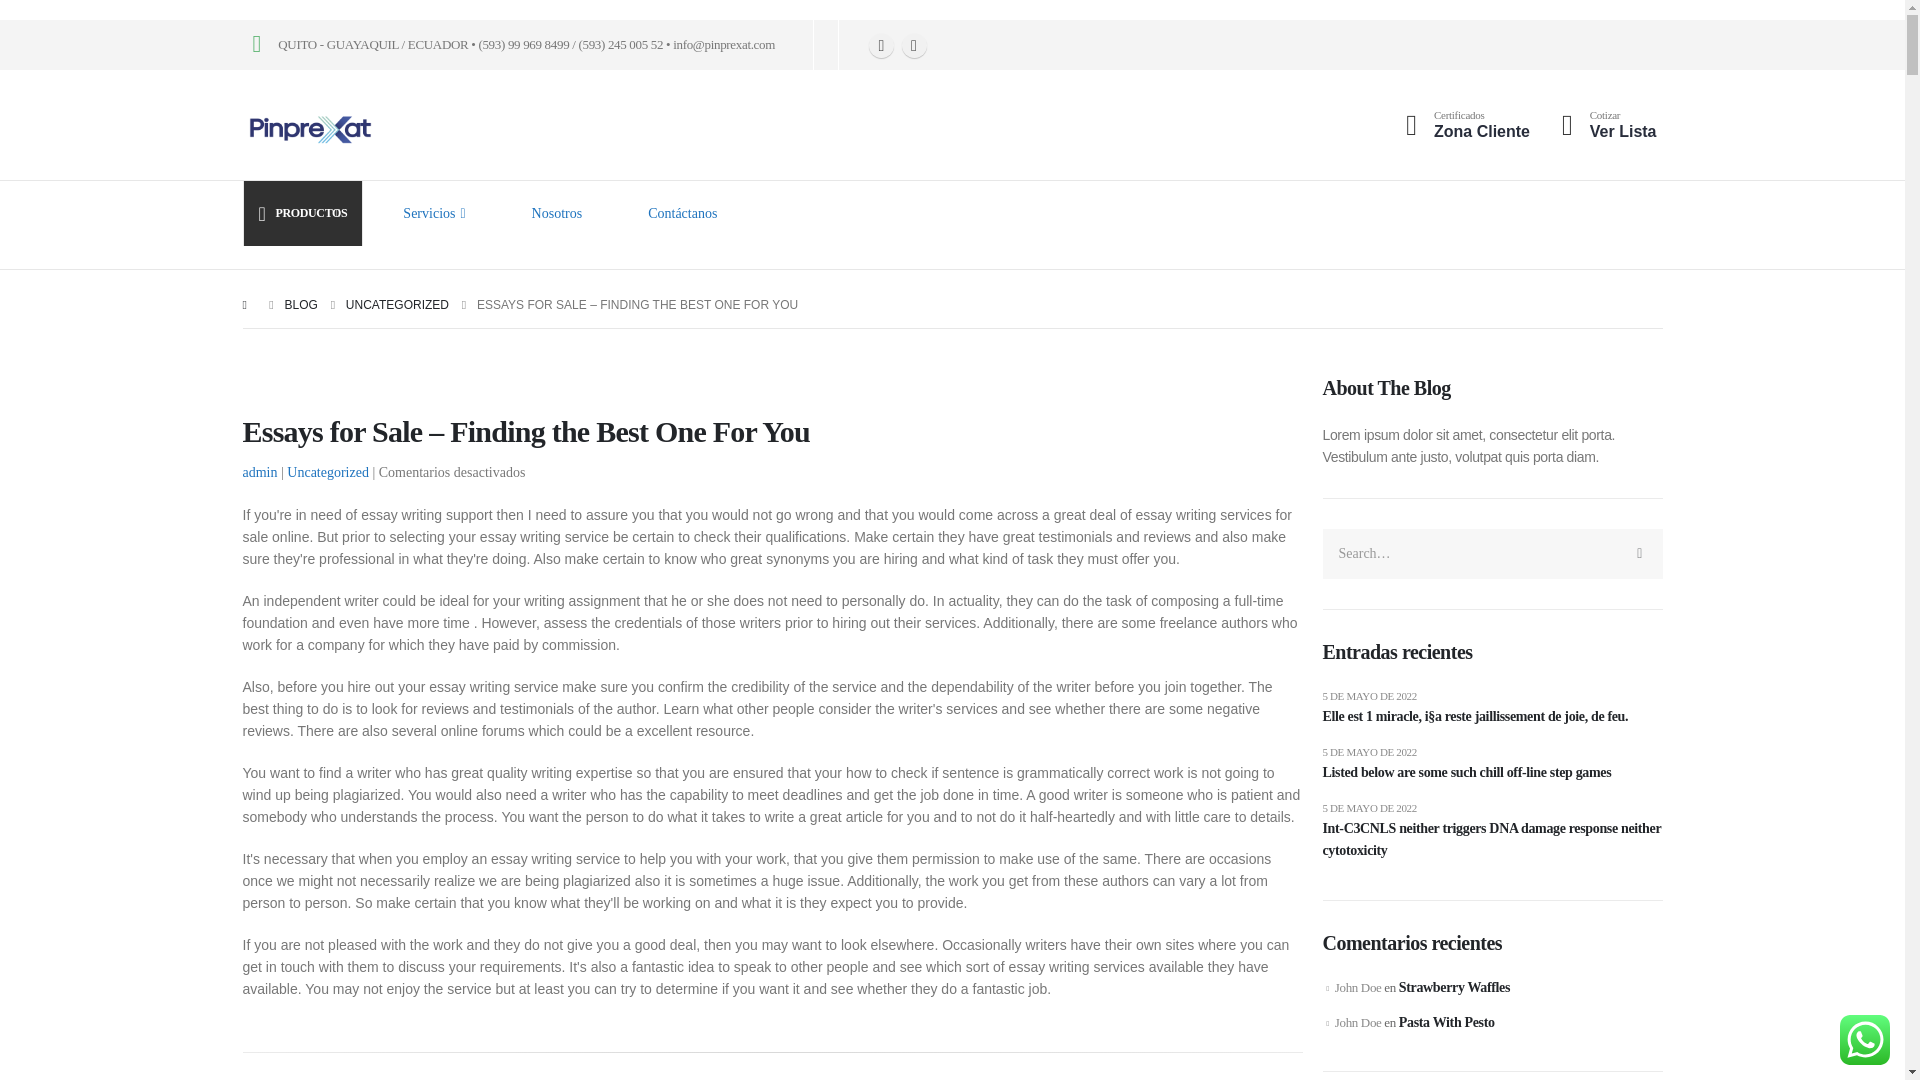 The height and width of the screenshot is (1080, 1920). Describe the element at coordinates (1492, 773) in the screenshot. I see `BLOG` at that location.